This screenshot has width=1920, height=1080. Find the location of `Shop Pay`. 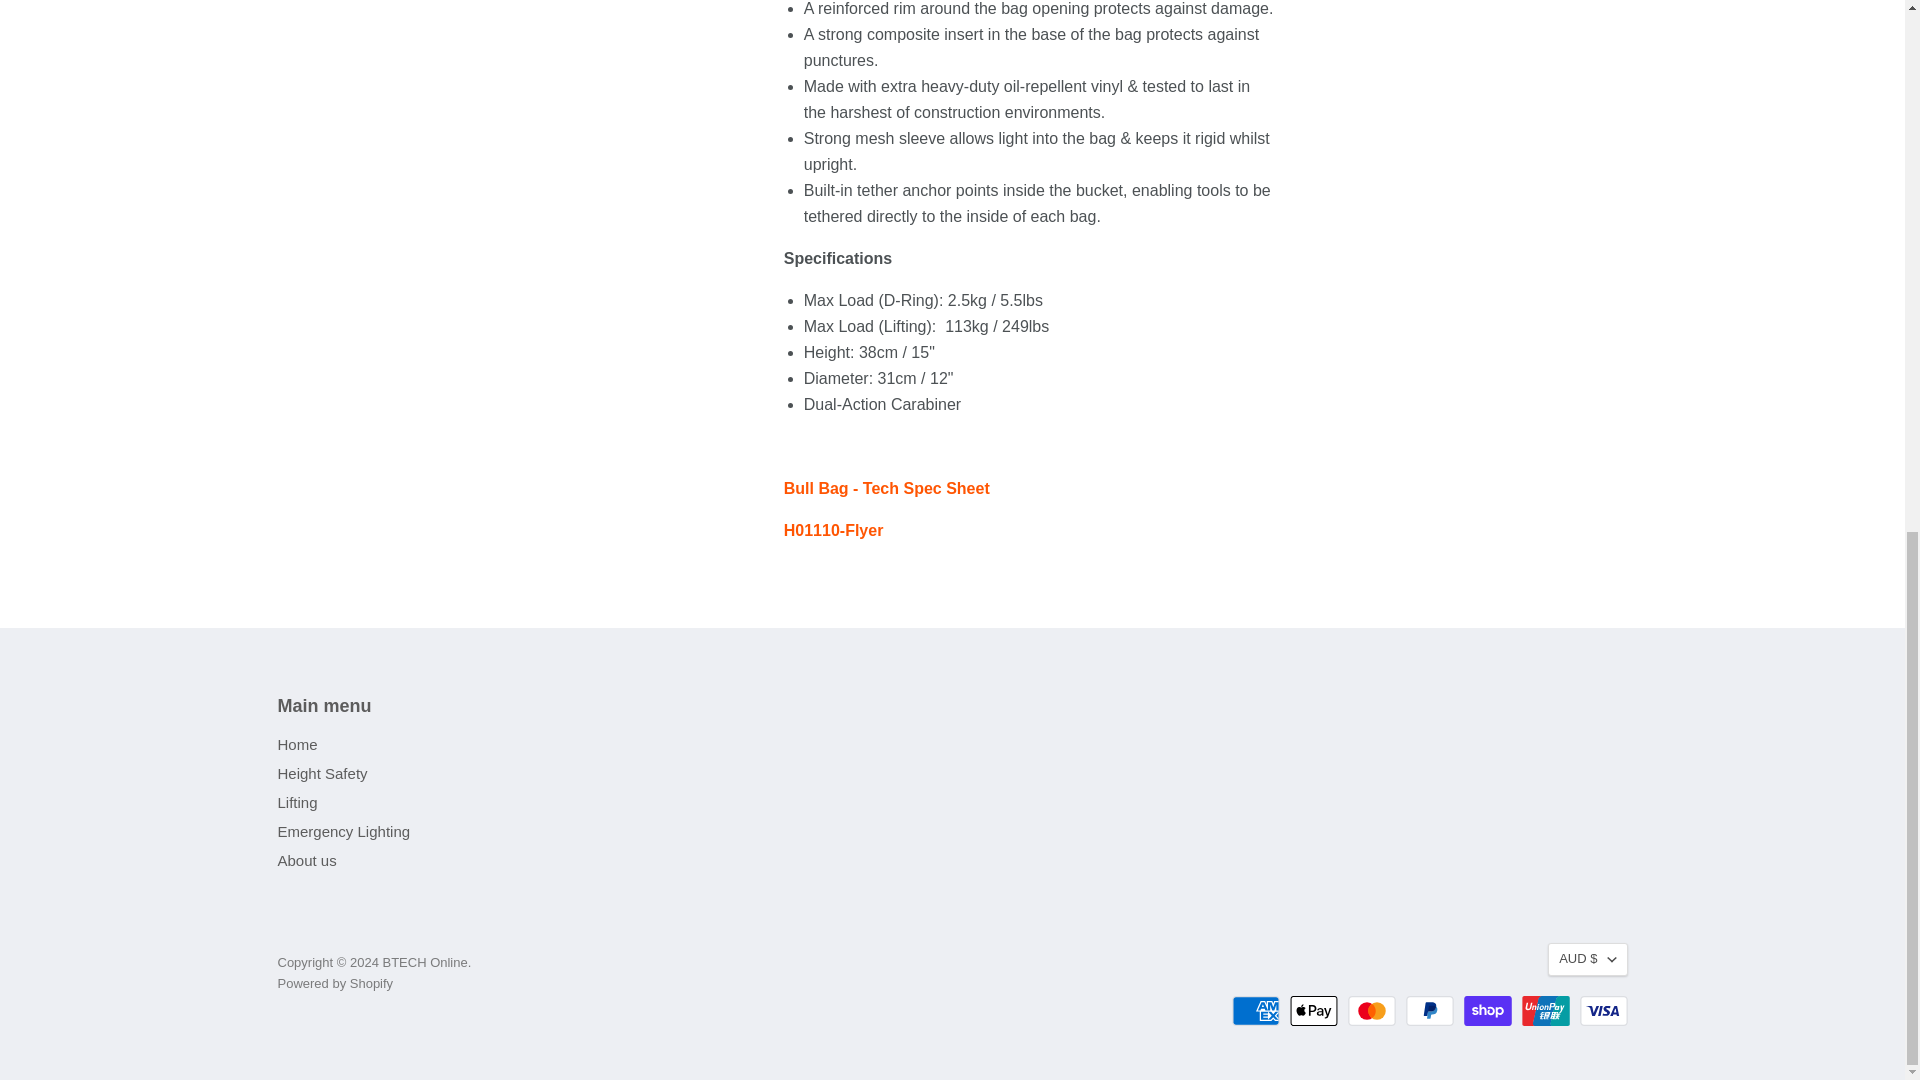

Shop Pay is located at coordinates (1488, 1010).